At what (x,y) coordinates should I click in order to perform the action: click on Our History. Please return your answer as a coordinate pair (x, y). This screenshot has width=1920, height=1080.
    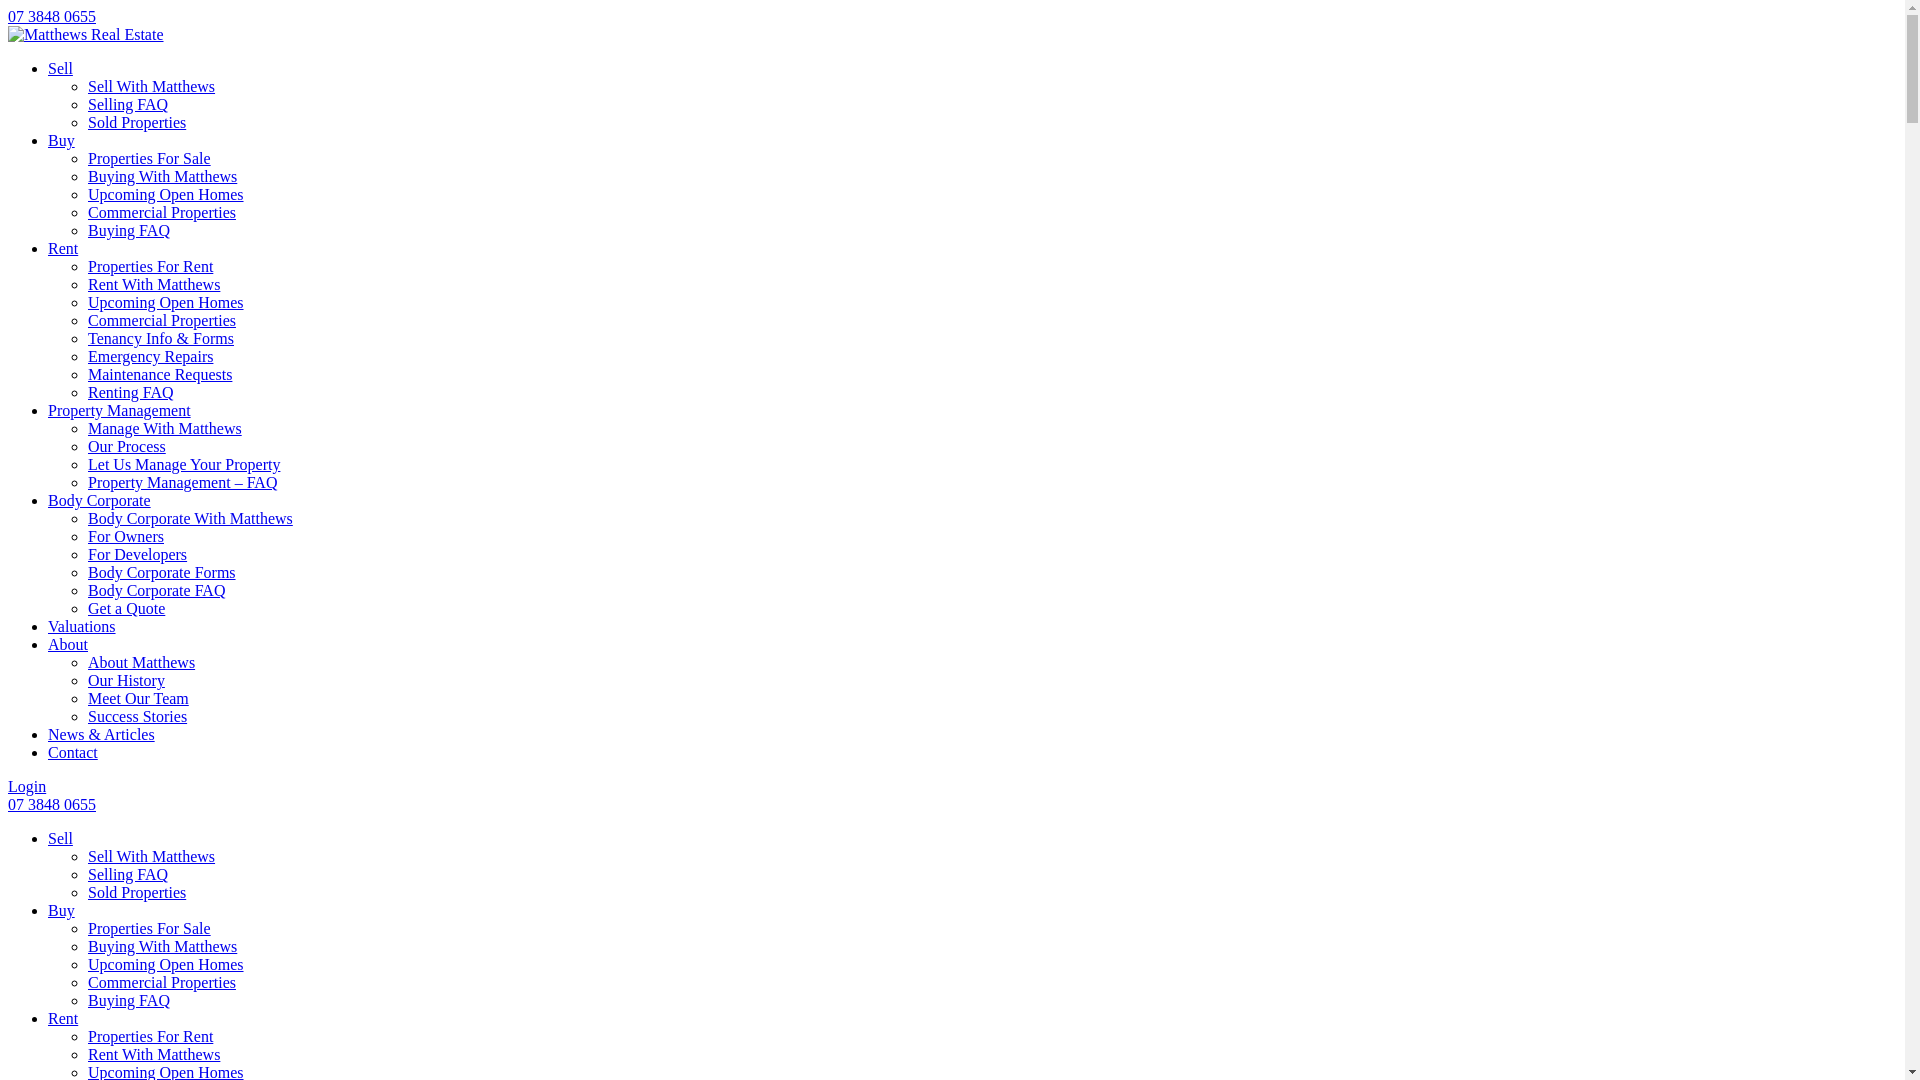
    Looking at the image, I should click on (126, 680).